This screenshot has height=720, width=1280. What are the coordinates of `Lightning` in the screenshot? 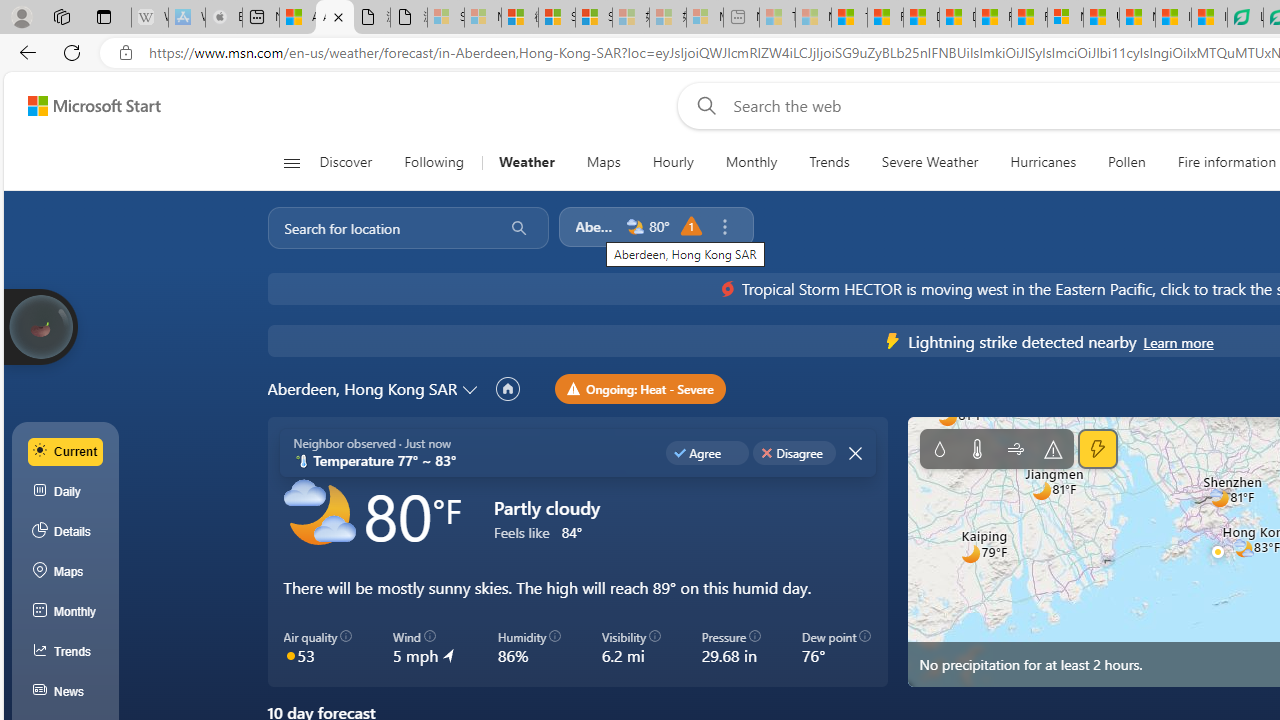 It's located at (1098, 449).